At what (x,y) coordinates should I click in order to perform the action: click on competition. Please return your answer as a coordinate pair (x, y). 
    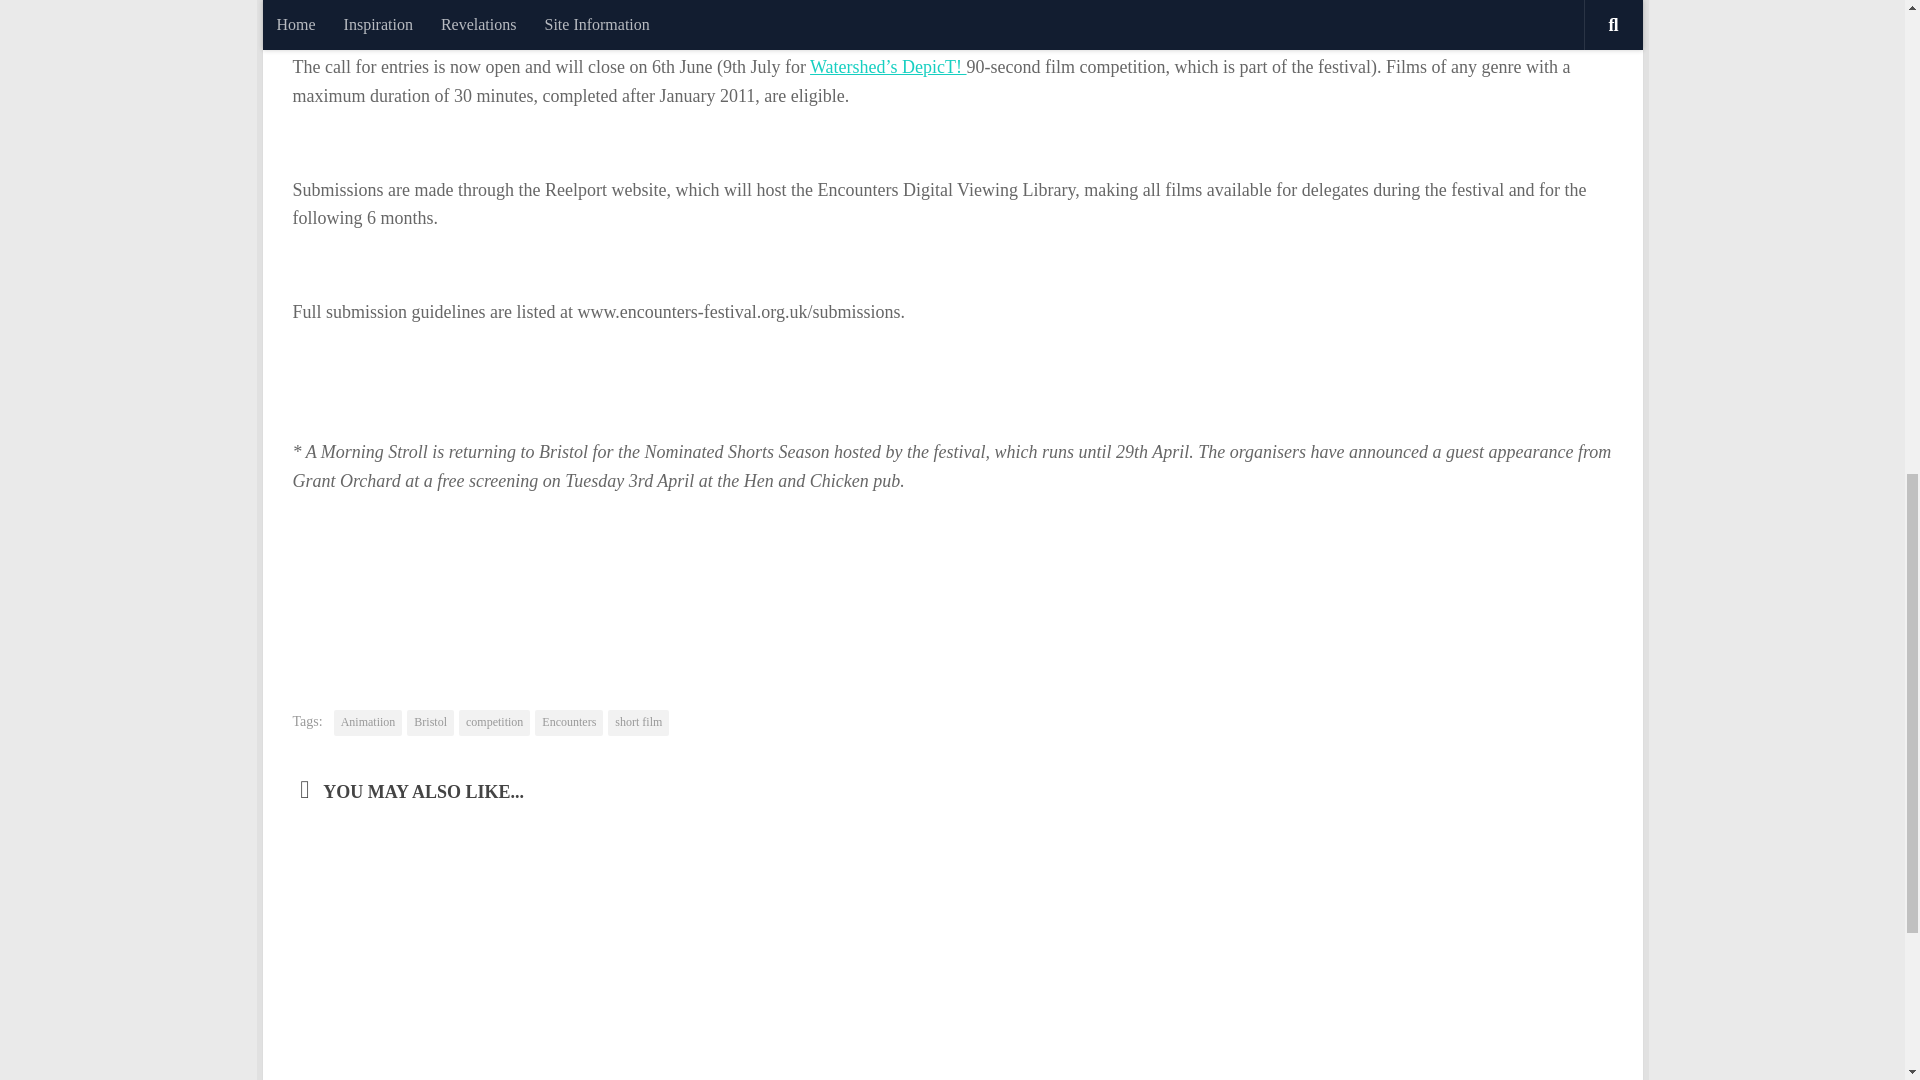
    Looking at the image, I should click on (494, 722).